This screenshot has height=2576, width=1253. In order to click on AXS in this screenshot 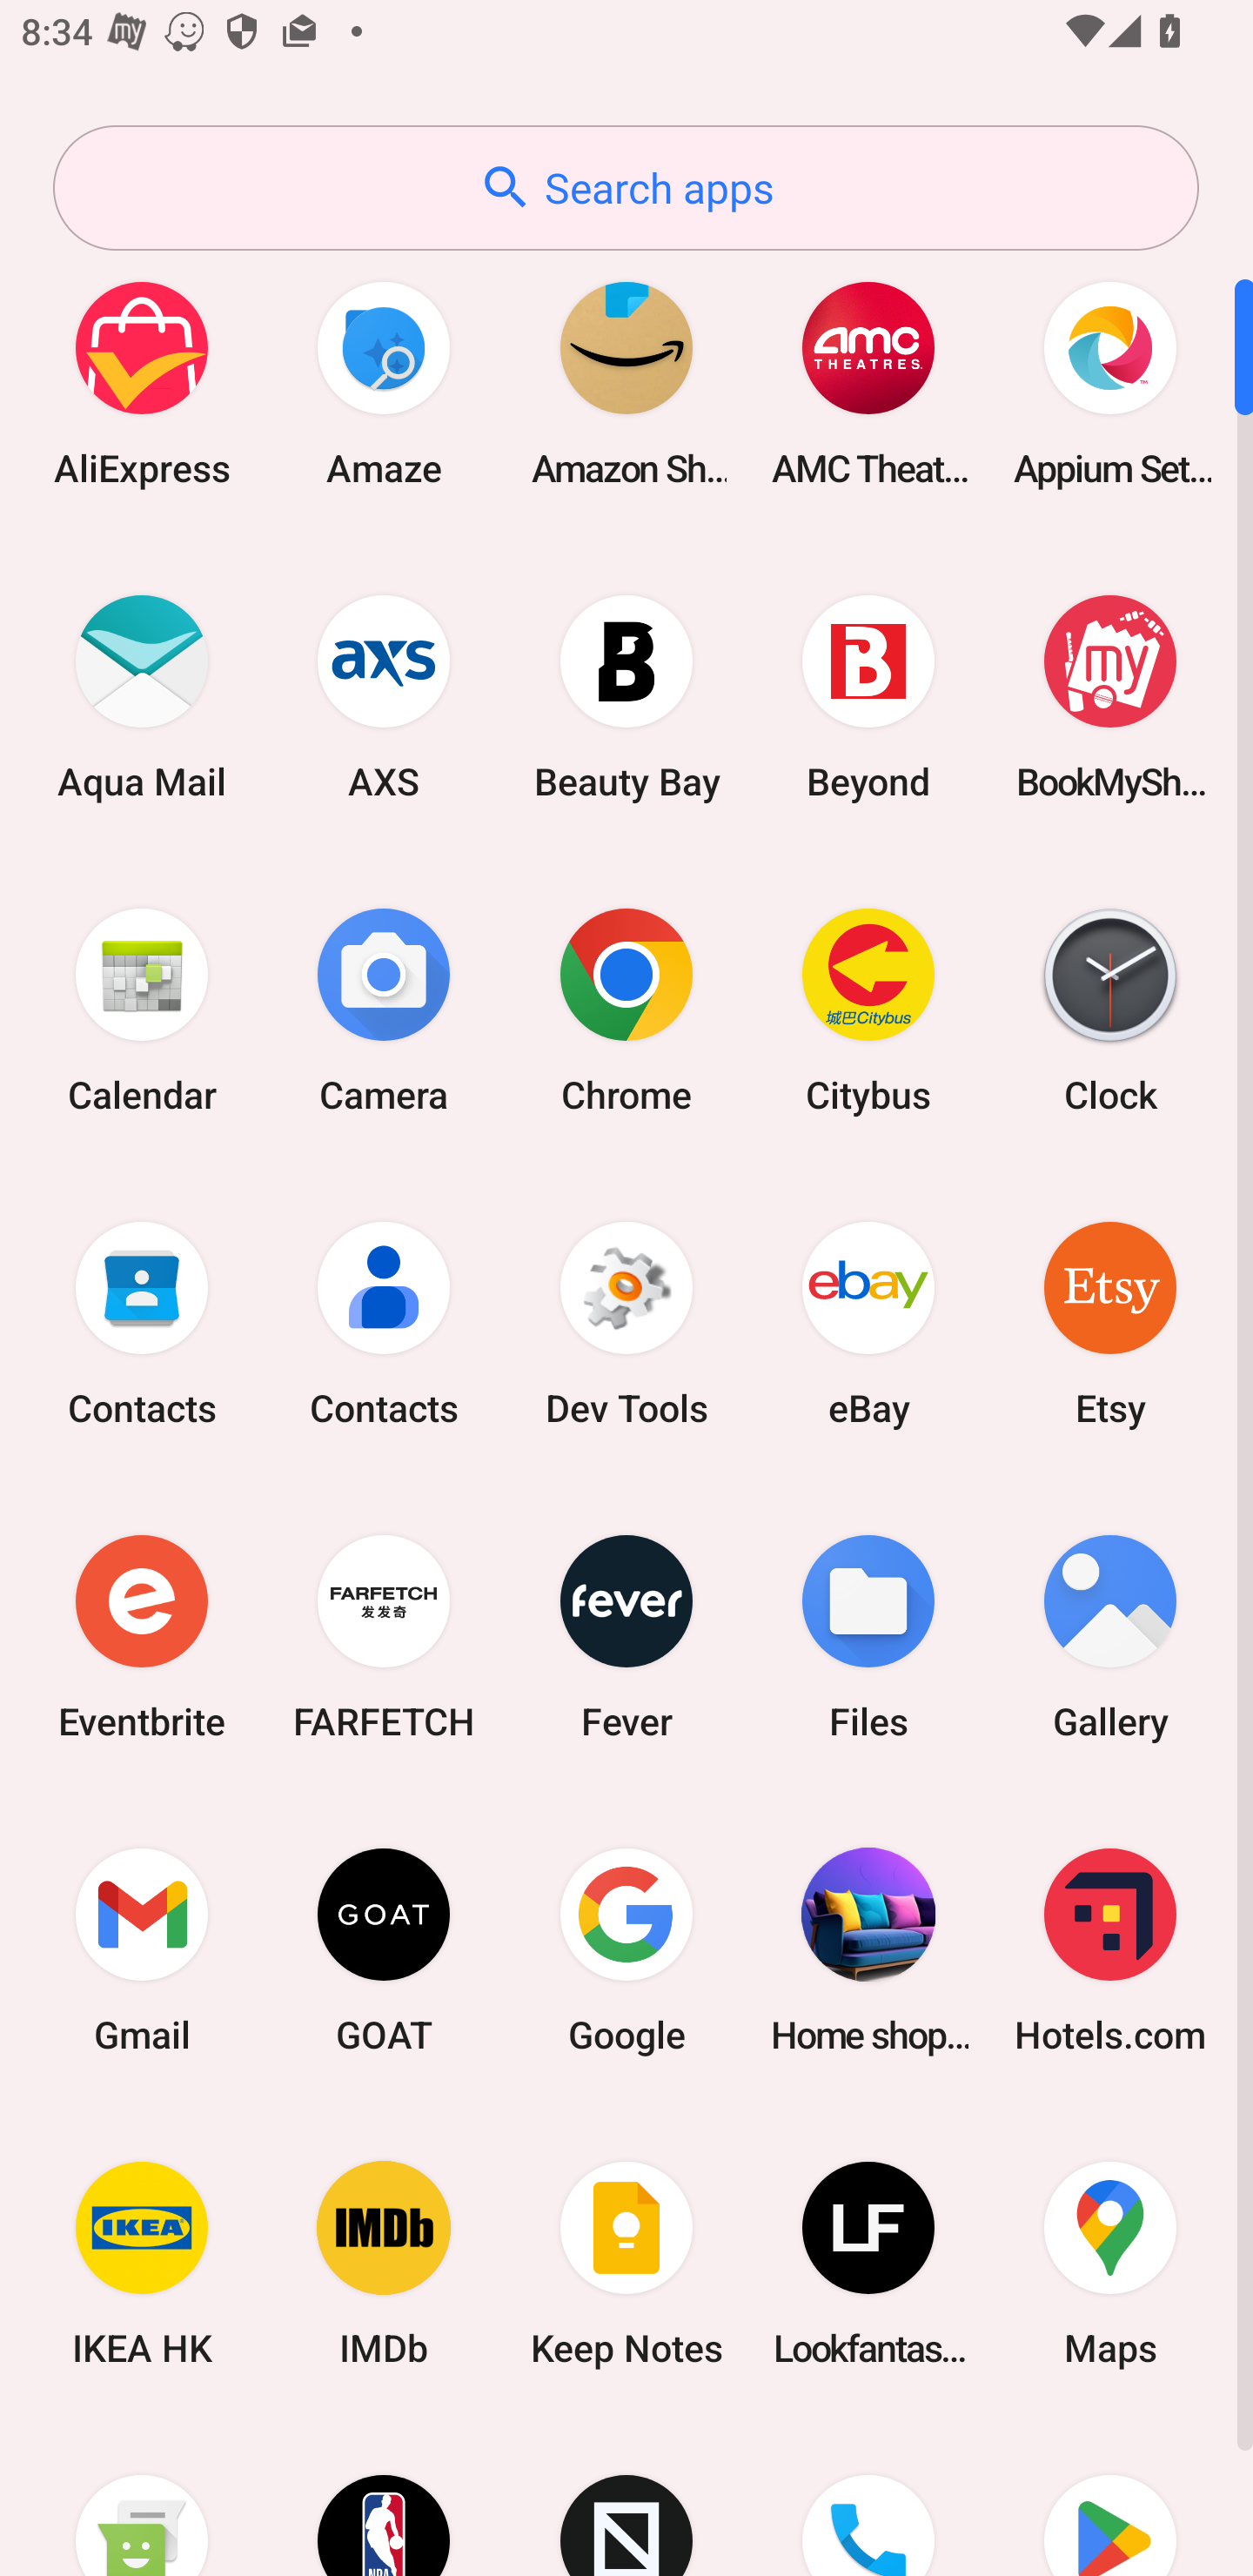, I will do `click(384, 696)`.